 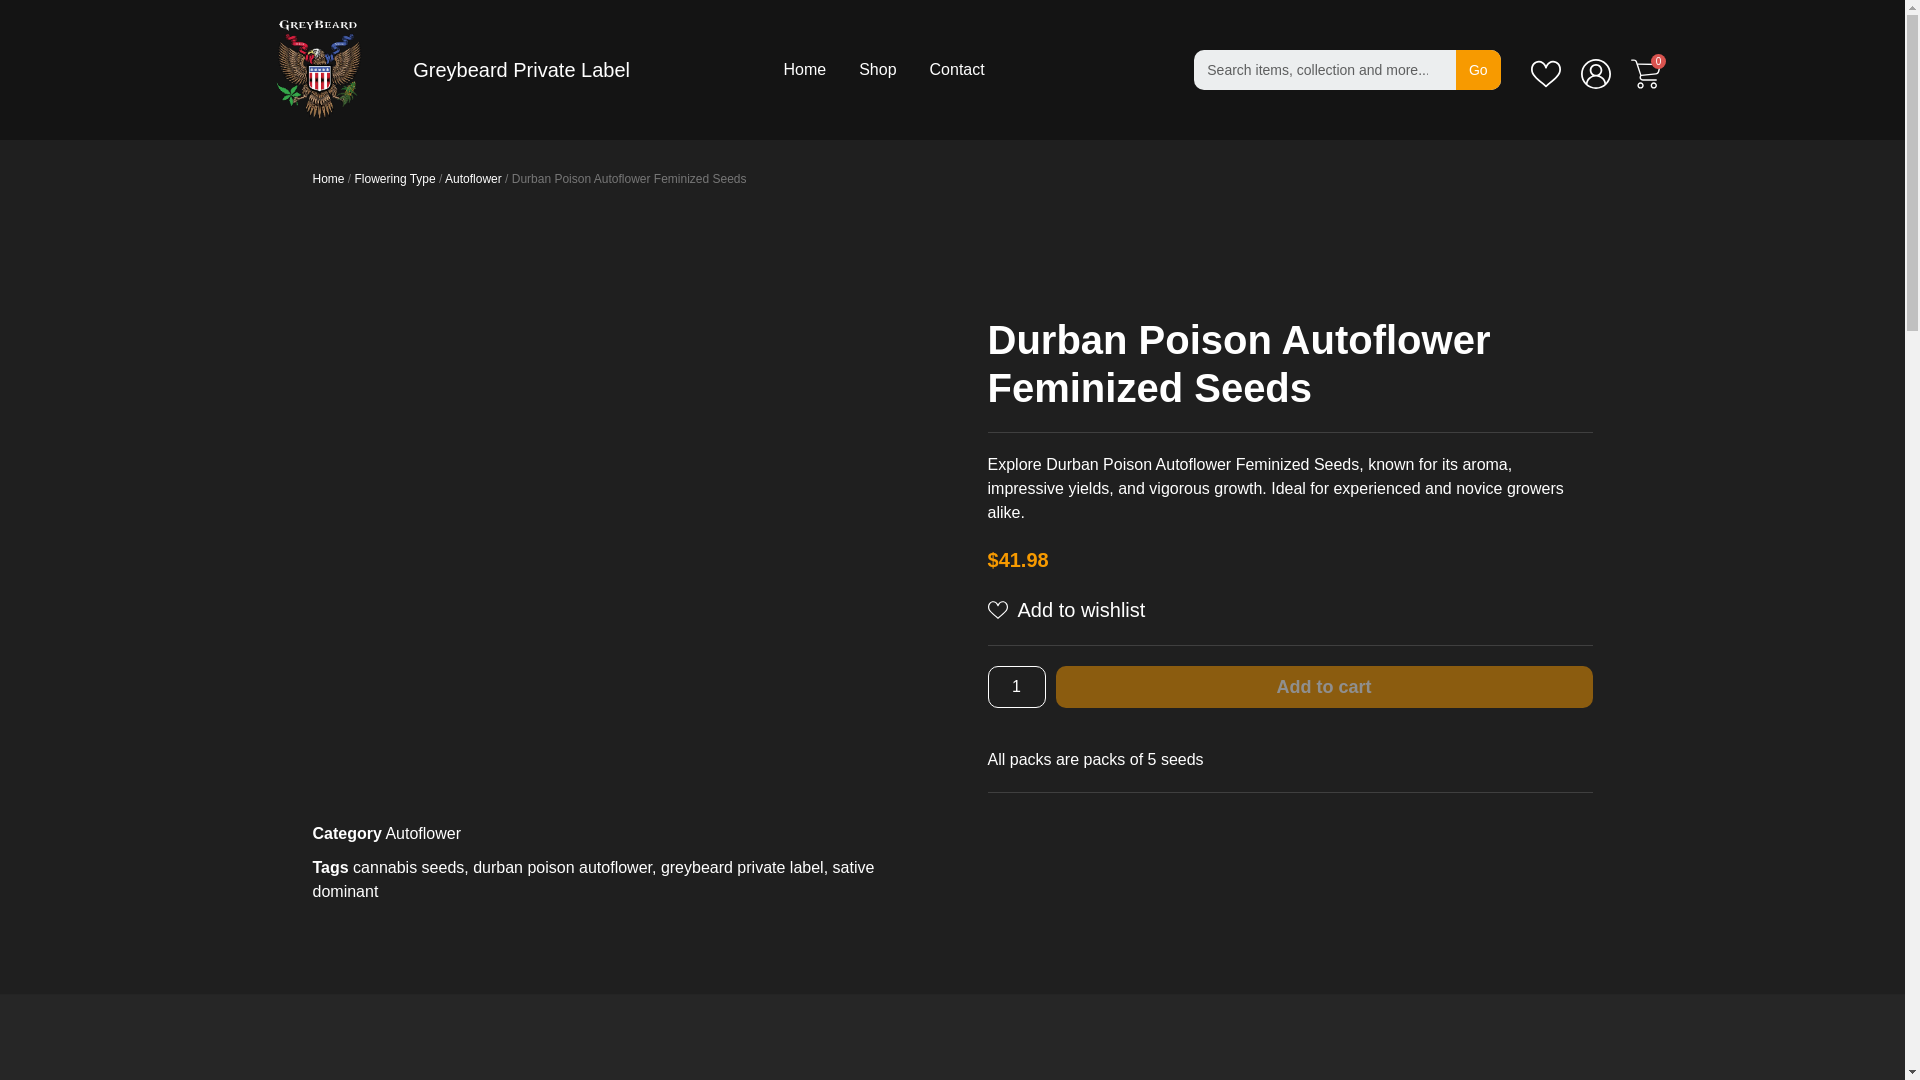 What do you see at coordinates (804, 70) in the screenshot?
I see `Home` at bounding box center [804, 70].